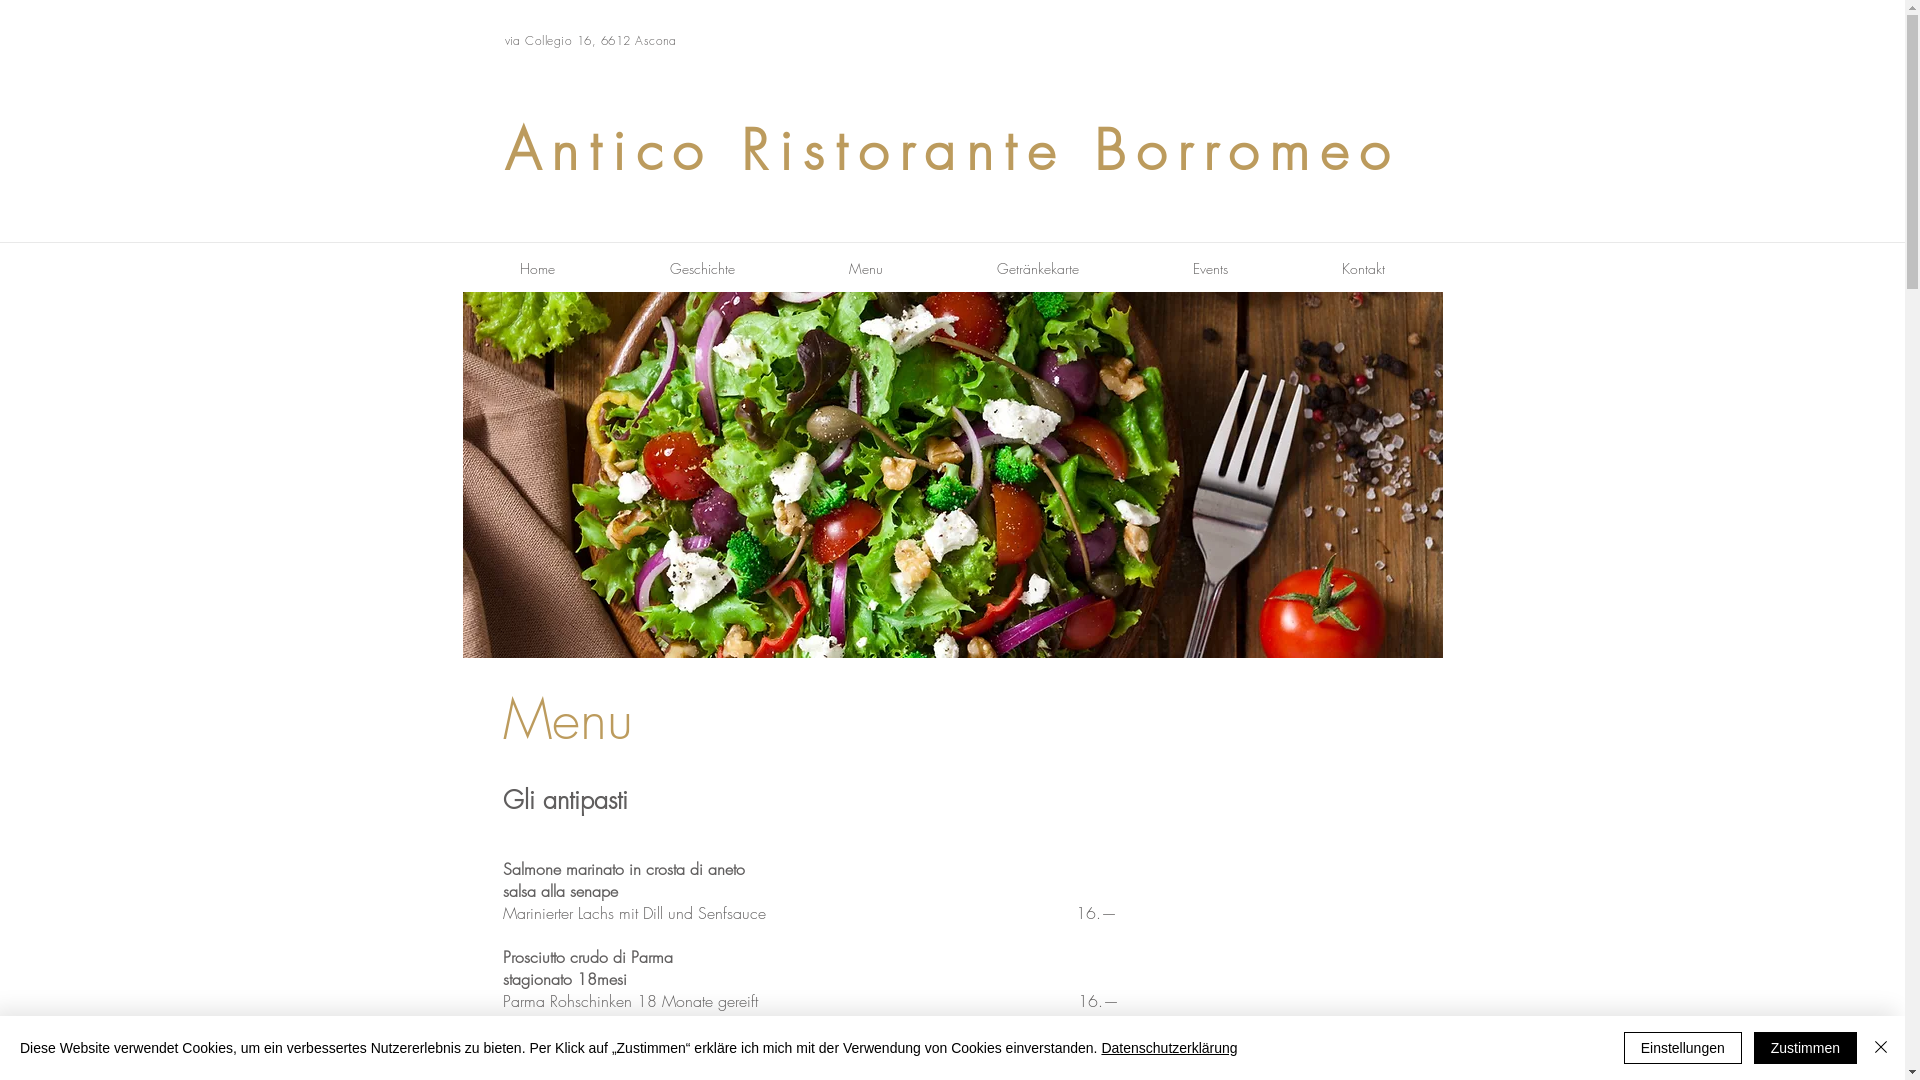 The height and width of the screenshot is (1080, 1920). Describe the element at coordinates (702, 269) in the screenshot. I see `Geschichte` at that location.